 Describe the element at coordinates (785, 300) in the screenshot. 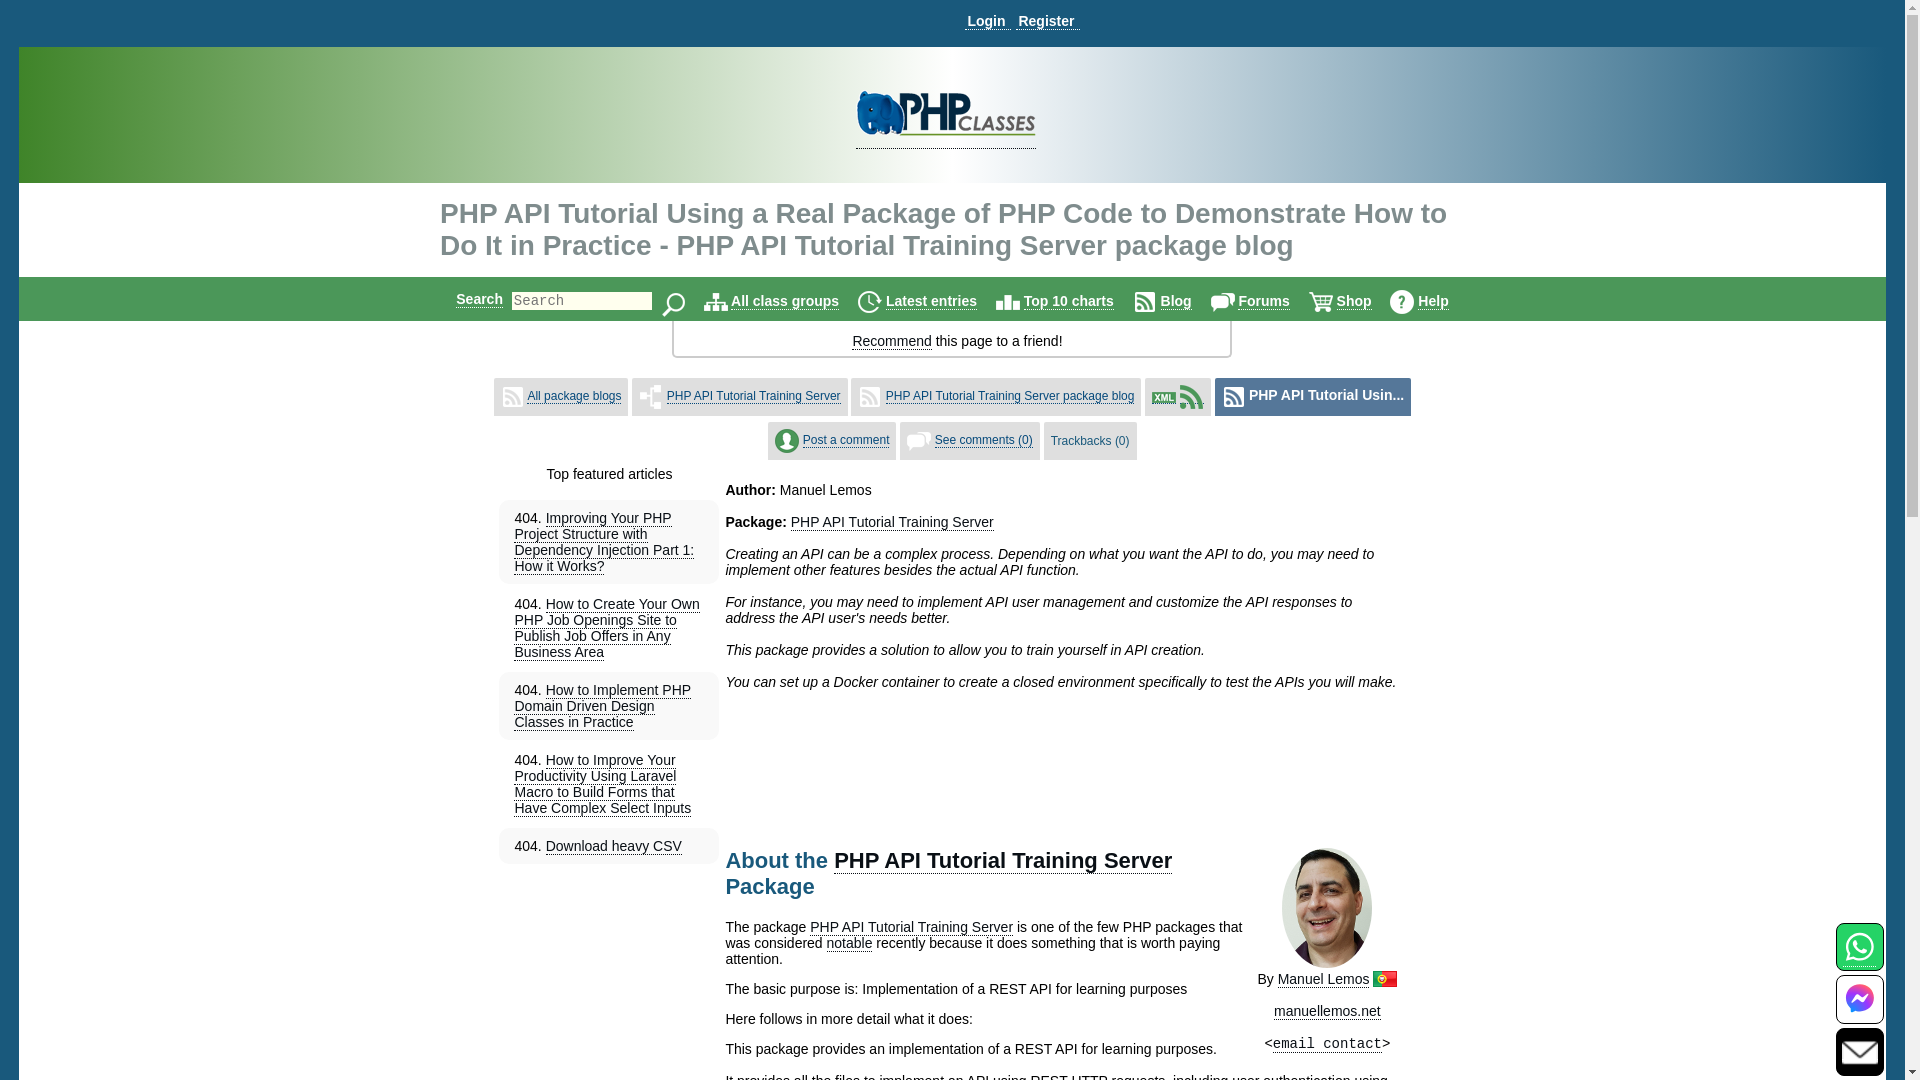

I see `All class groups` at that location.